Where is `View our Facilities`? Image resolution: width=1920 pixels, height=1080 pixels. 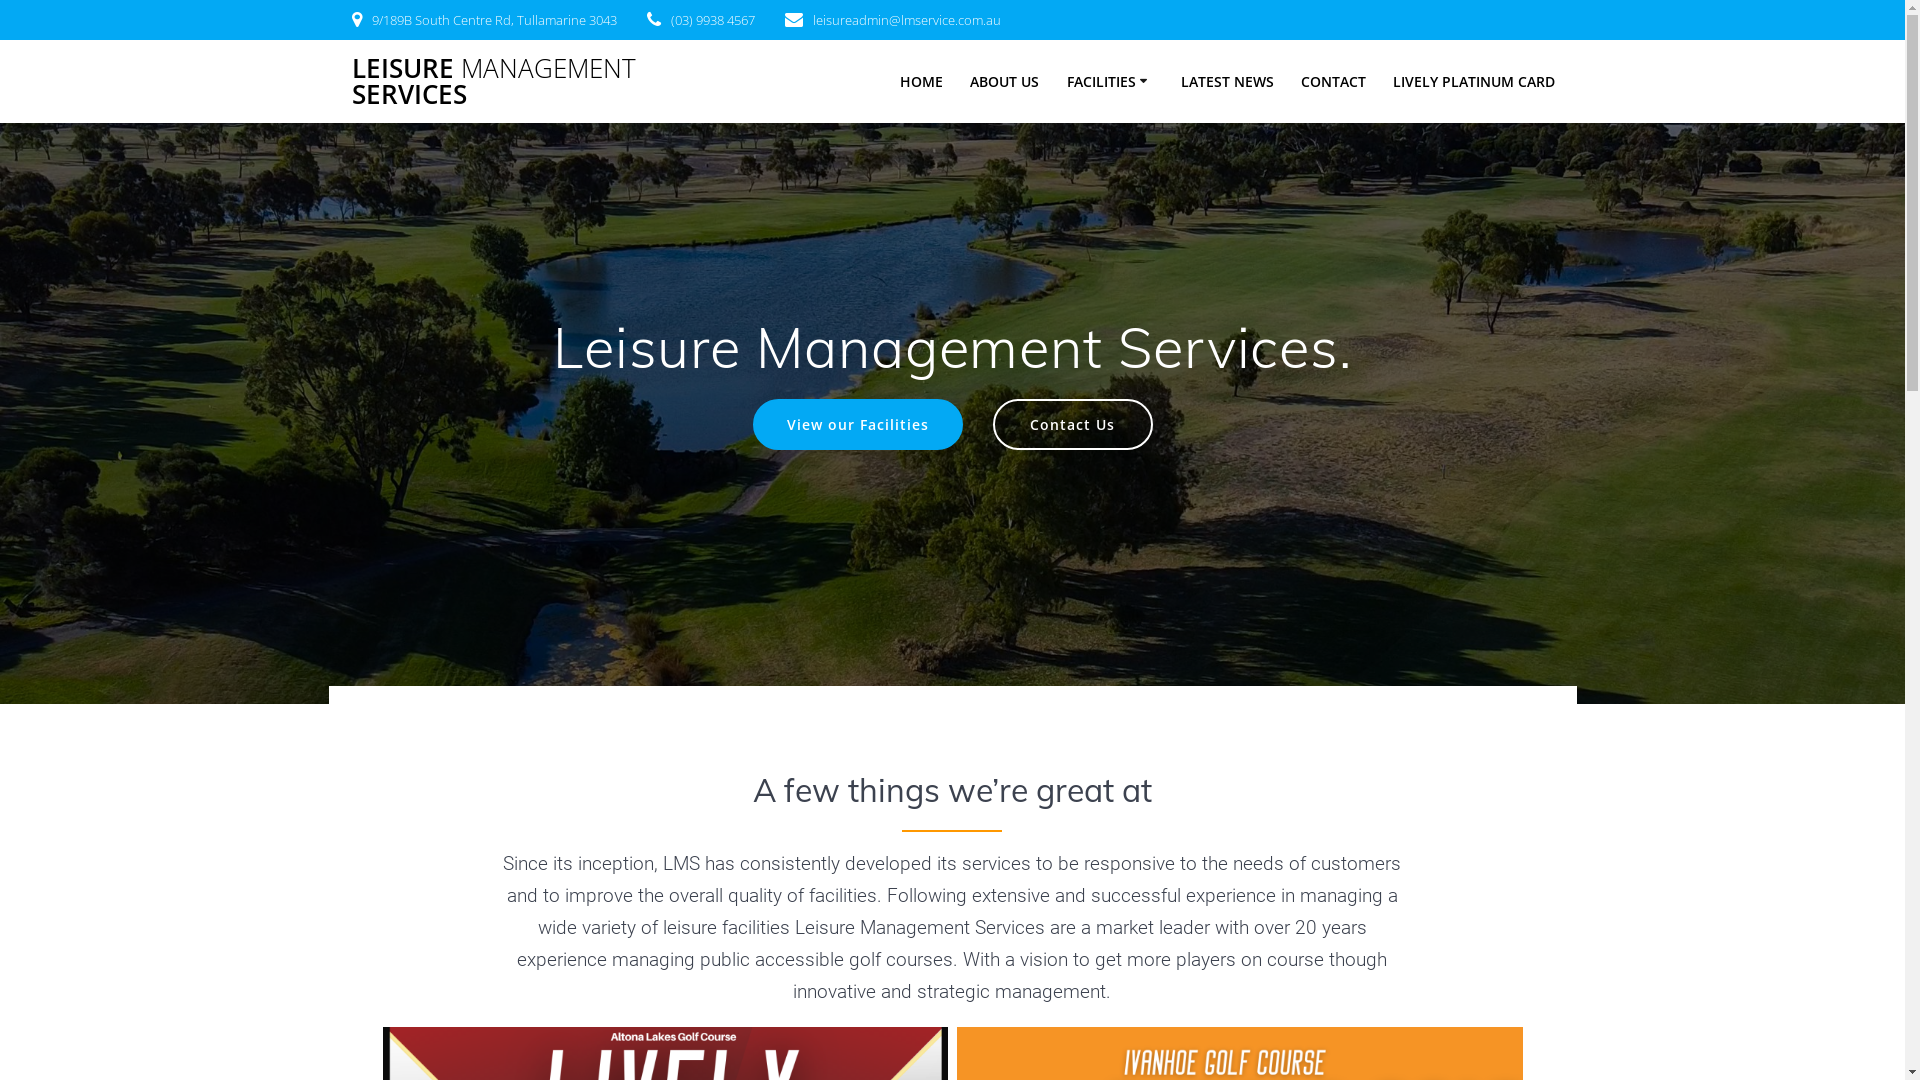 View our Facilities is located at coordinates (857, 424).